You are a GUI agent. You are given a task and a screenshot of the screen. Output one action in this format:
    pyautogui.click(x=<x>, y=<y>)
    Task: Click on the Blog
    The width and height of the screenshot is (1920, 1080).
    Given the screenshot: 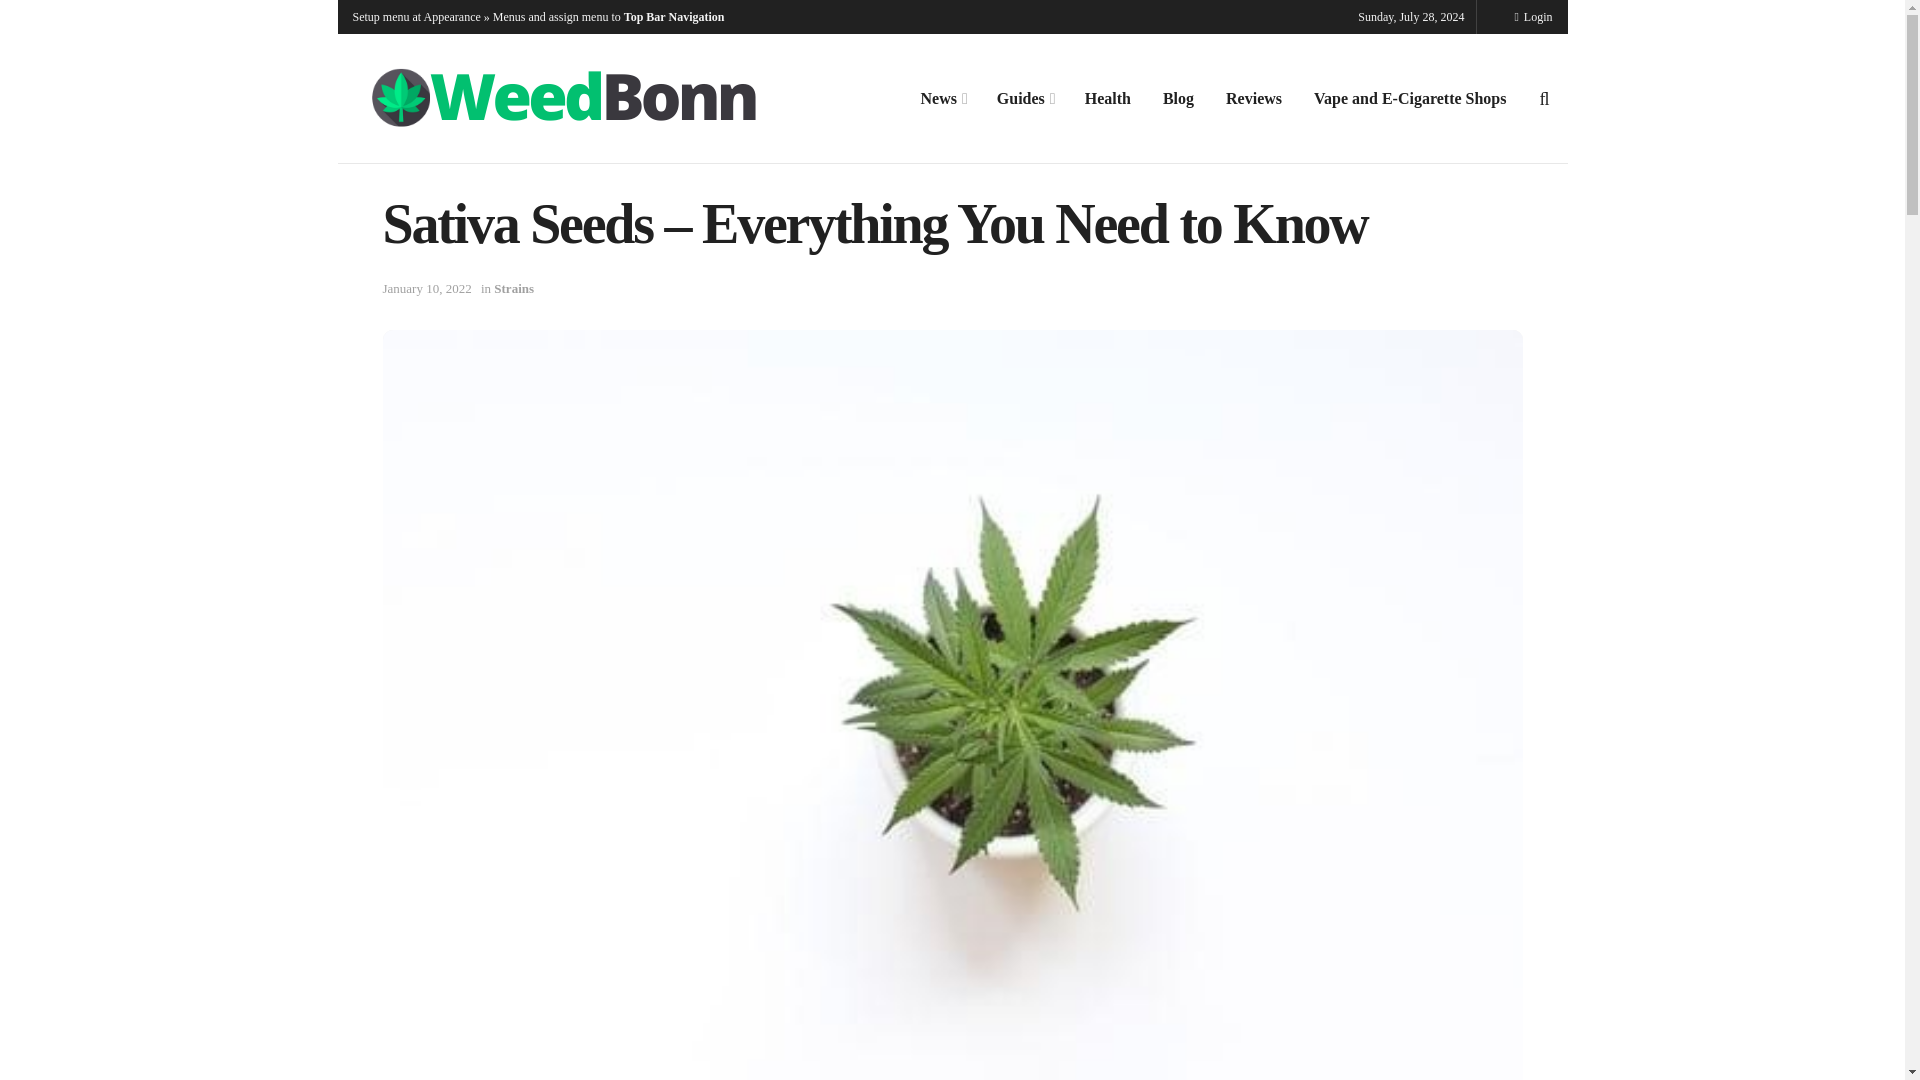 What is the action you would take?
    pyautogui.click(x=1178, y=99)
    